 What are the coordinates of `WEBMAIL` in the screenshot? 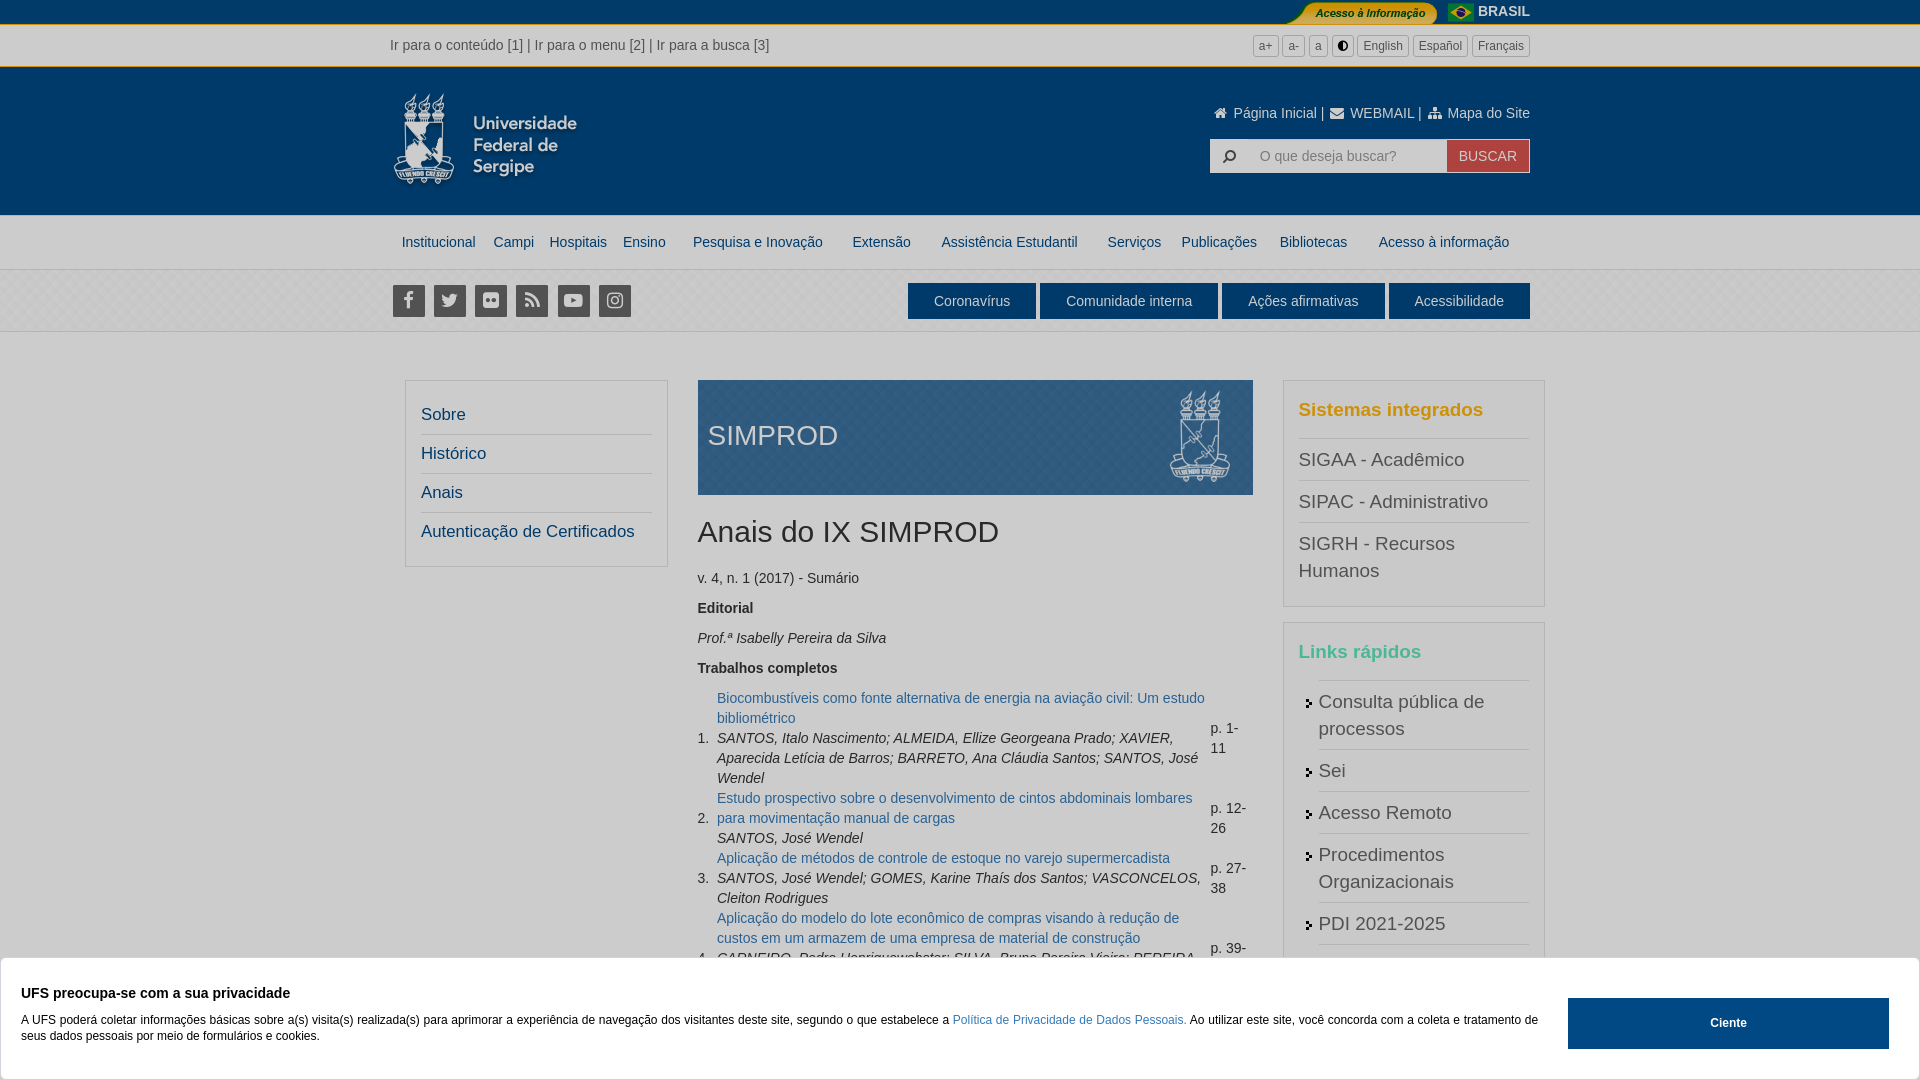 It's located at (1371, 113).